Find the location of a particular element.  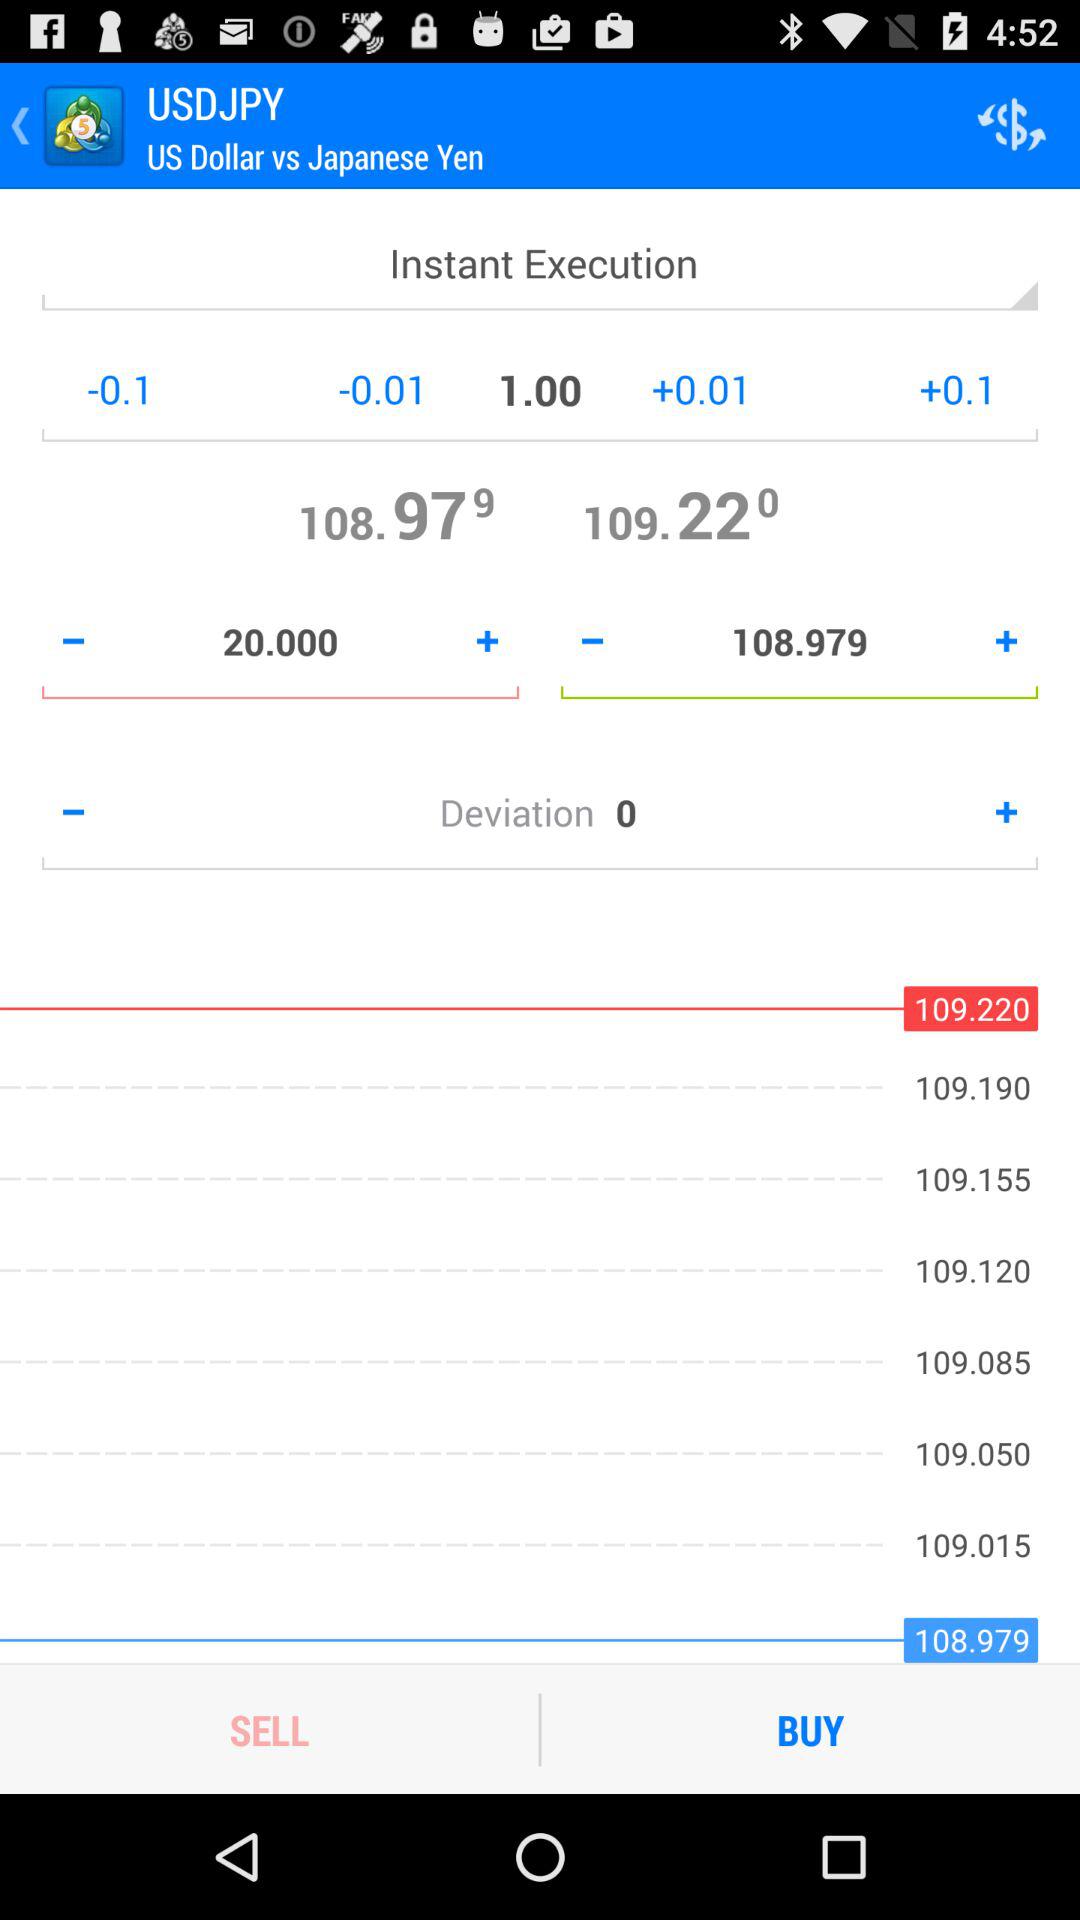

select the deviation 0 is located at coordinates (540, 812).